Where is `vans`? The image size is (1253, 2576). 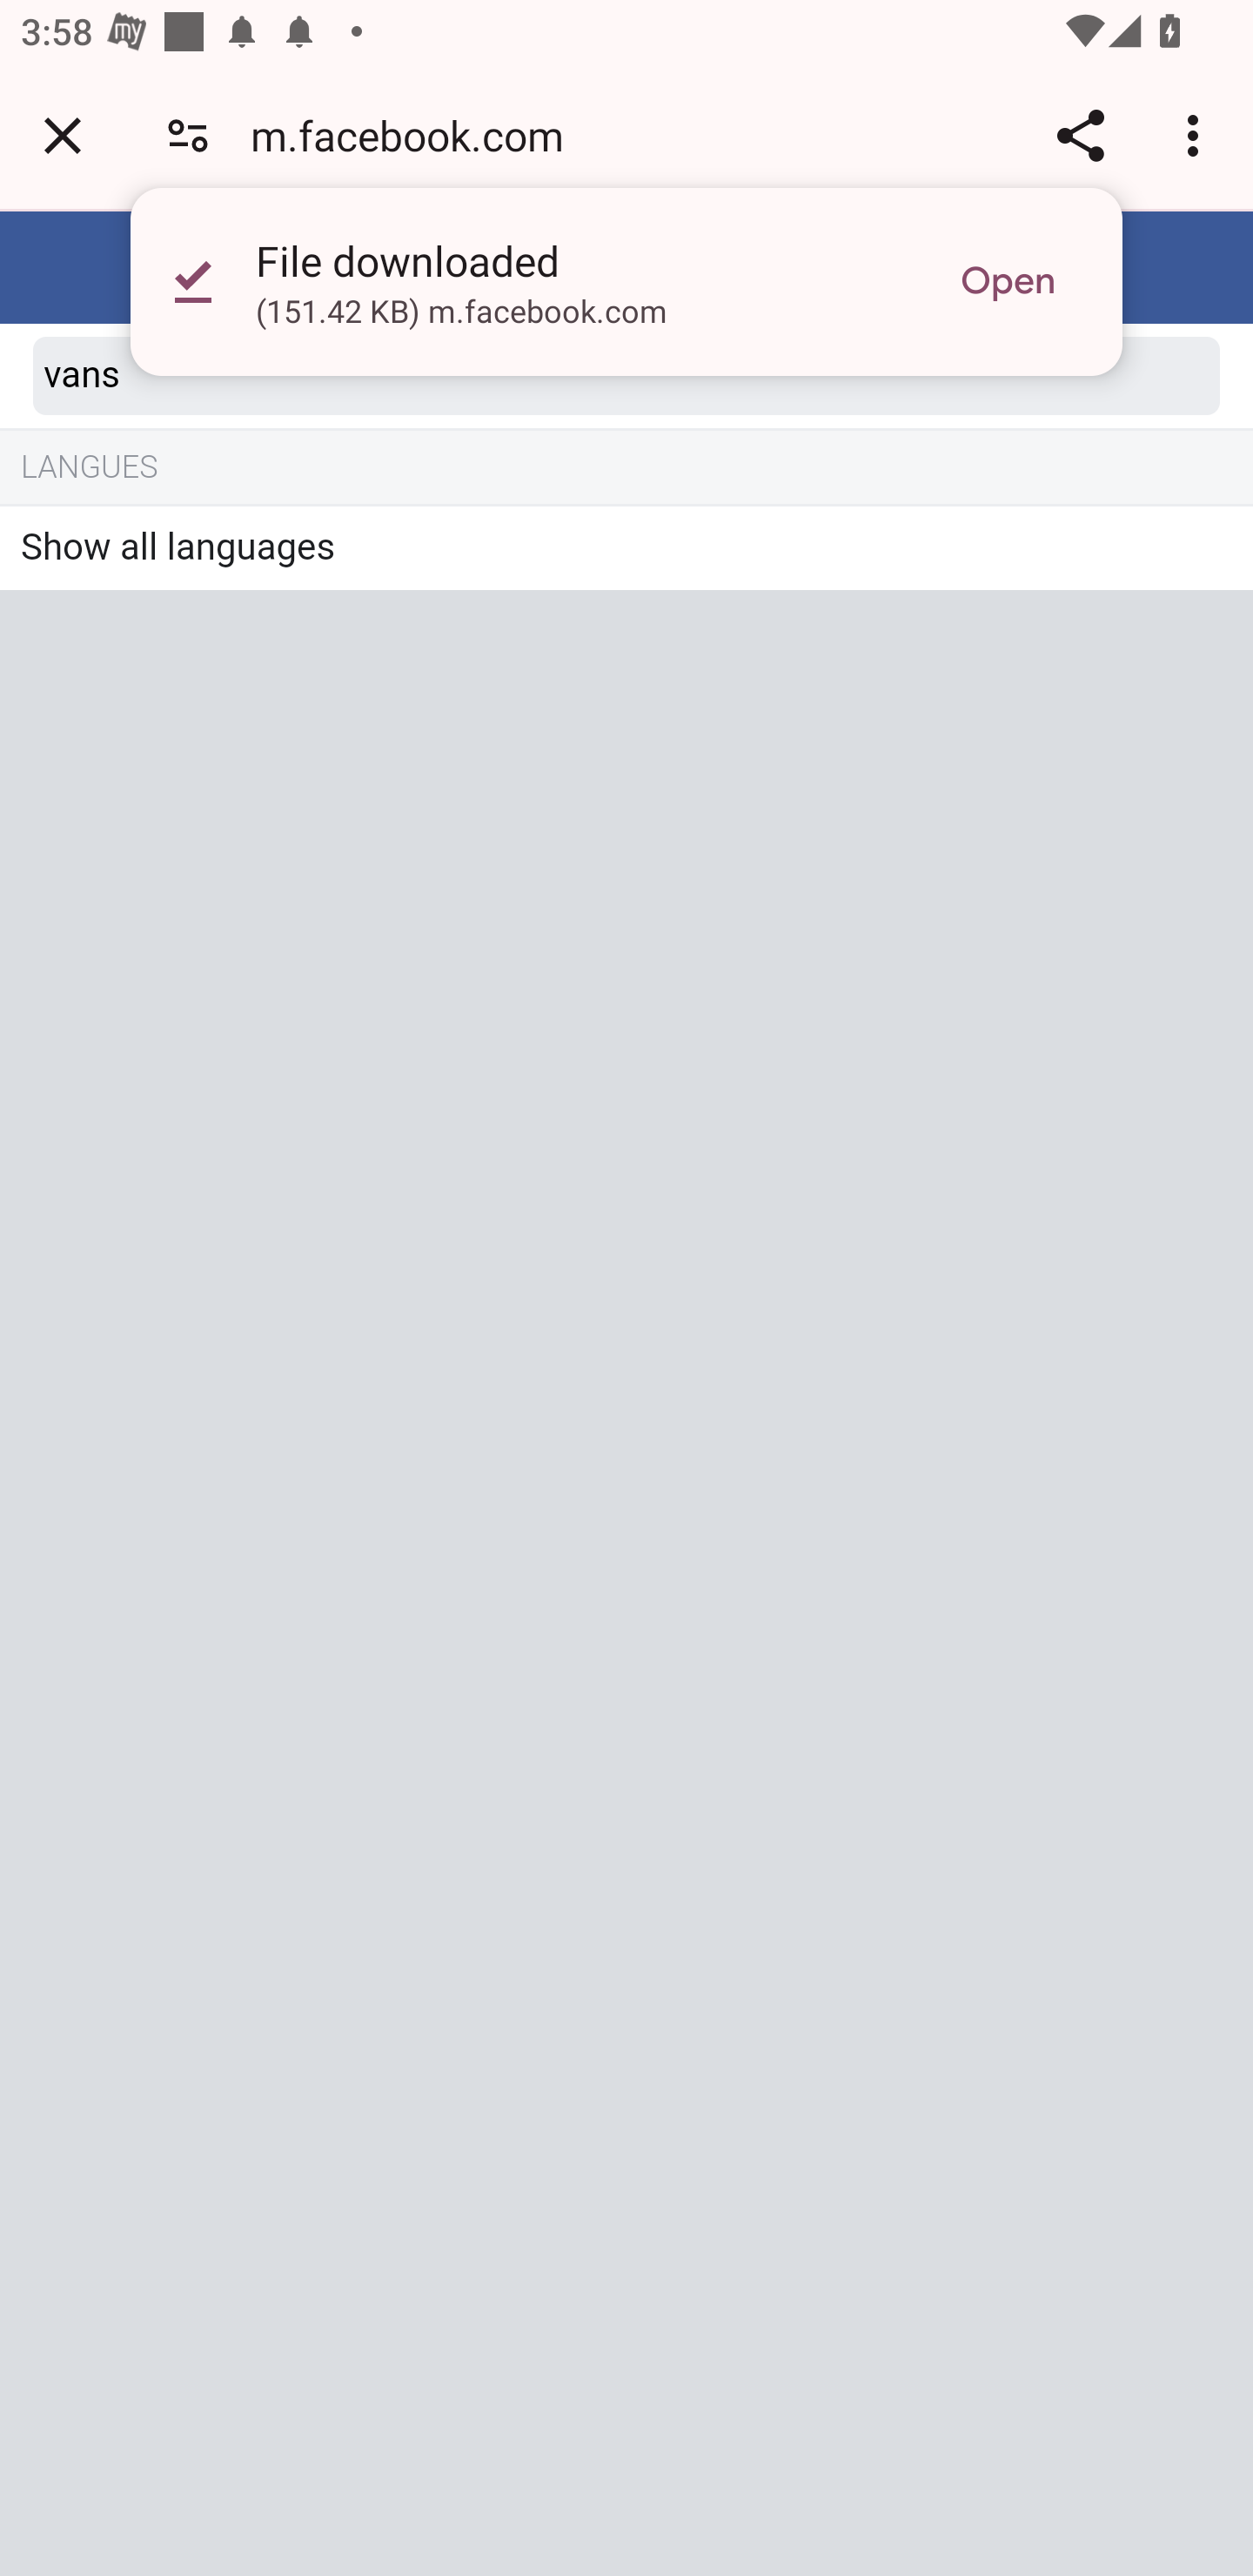 vans is located at coordinates (626, 376).